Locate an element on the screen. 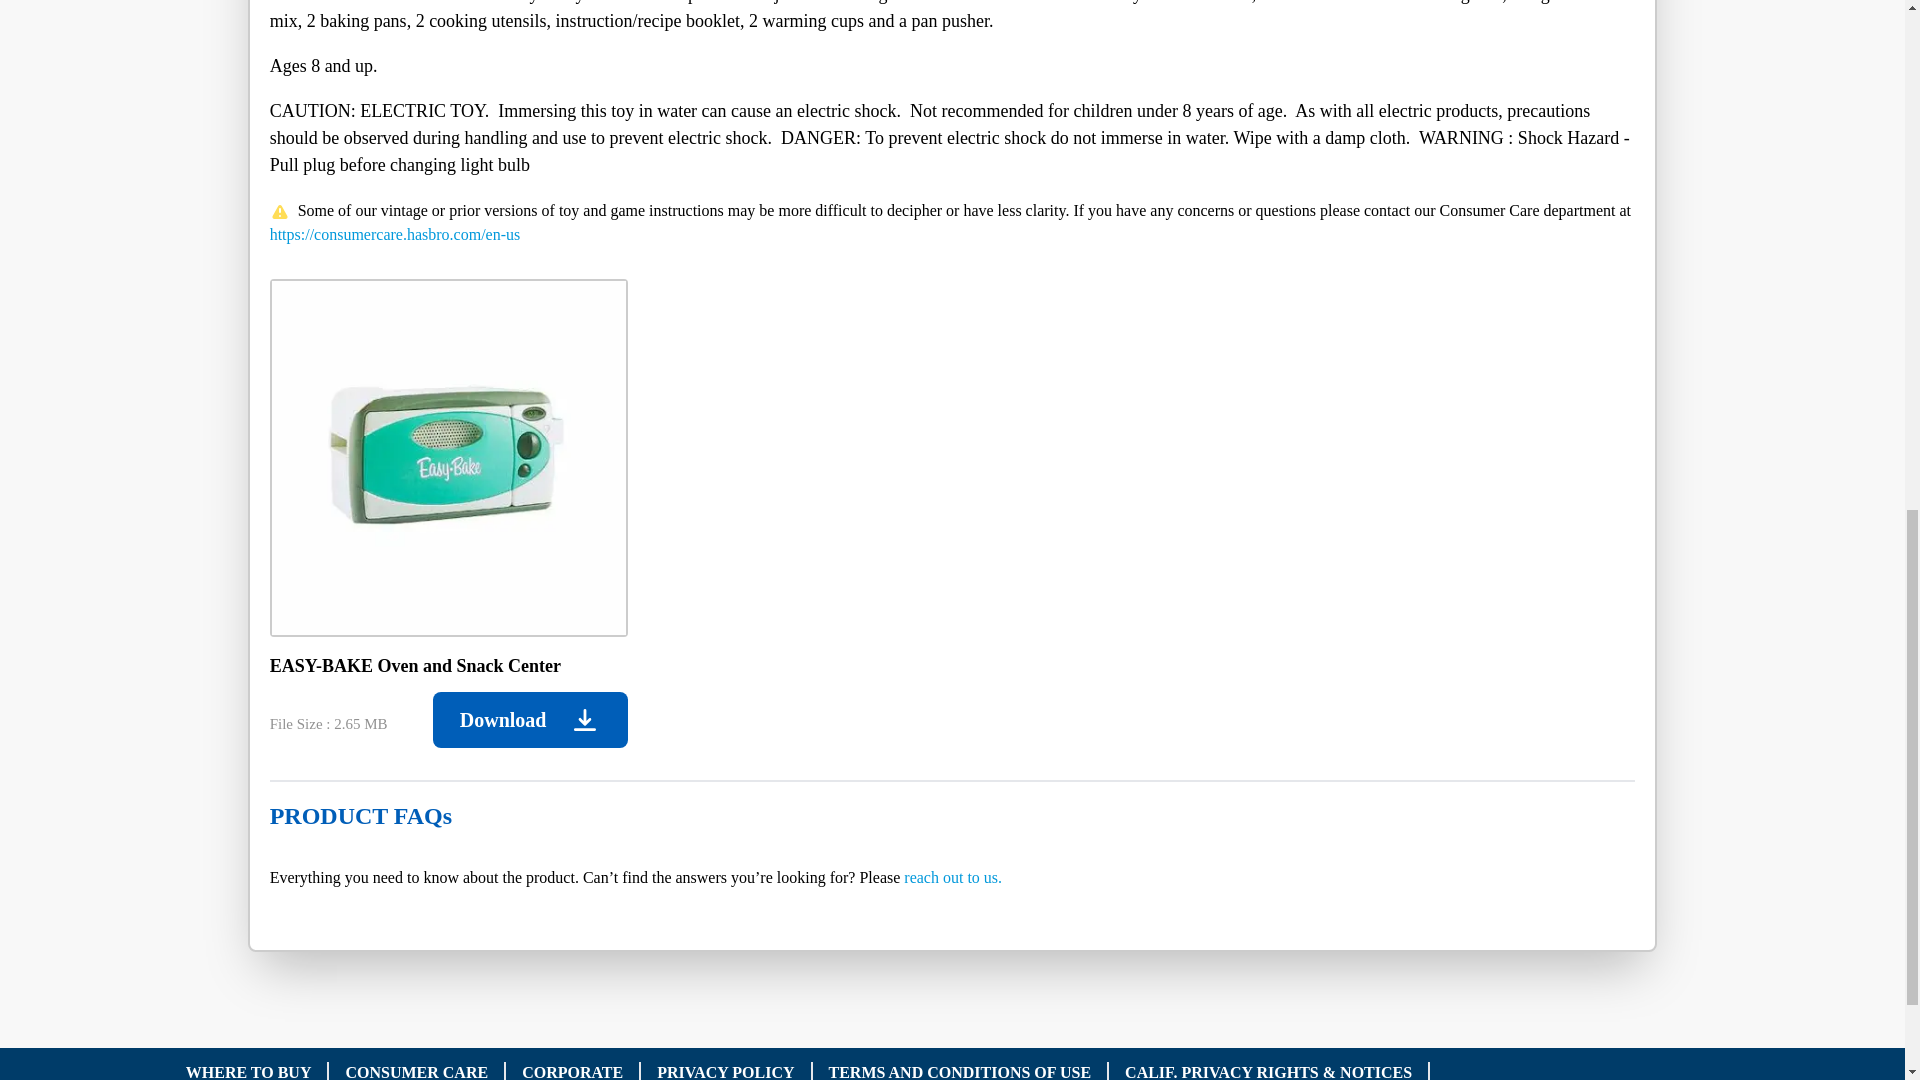 This screenshot has height=1080, width=1920. CORPORATE is located at coordinates (572, 1072).